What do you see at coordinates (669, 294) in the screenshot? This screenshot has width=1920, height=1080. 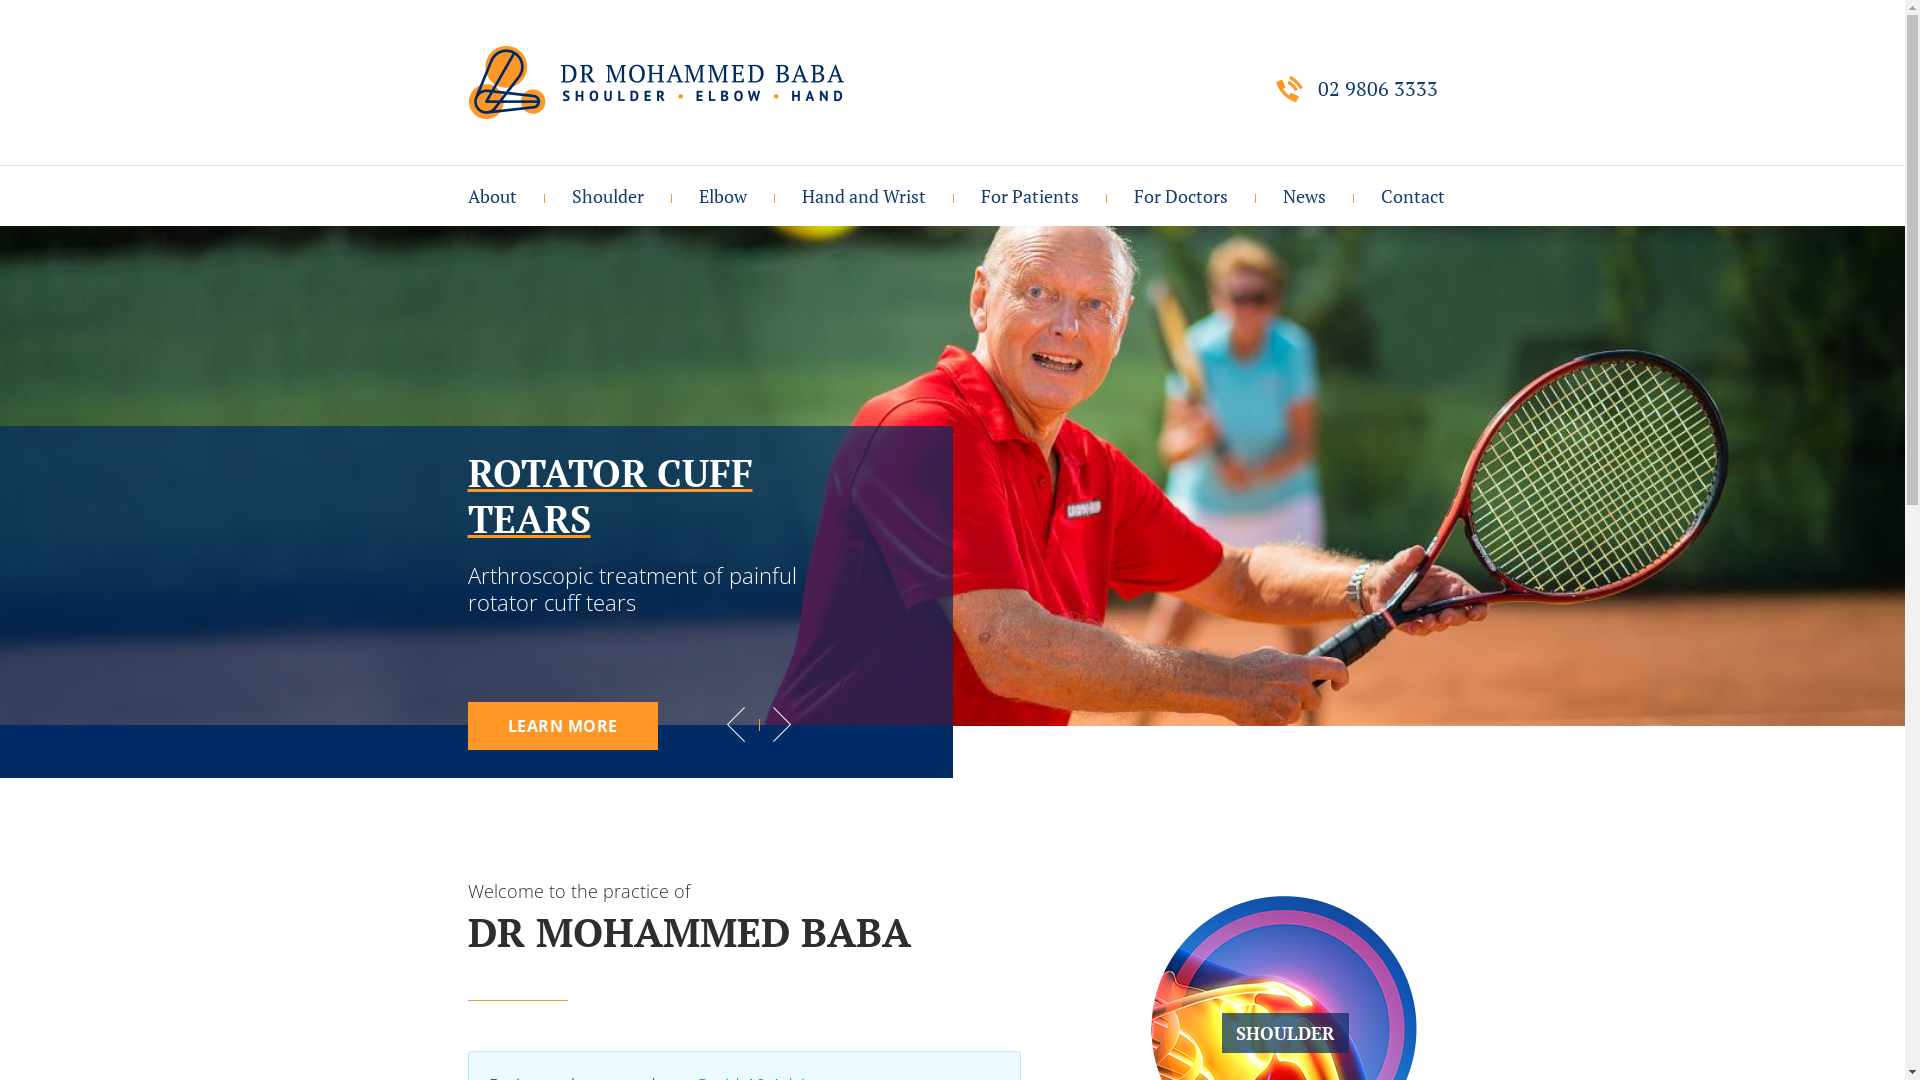 I see `Procedures` at bounding box center [669, 294].